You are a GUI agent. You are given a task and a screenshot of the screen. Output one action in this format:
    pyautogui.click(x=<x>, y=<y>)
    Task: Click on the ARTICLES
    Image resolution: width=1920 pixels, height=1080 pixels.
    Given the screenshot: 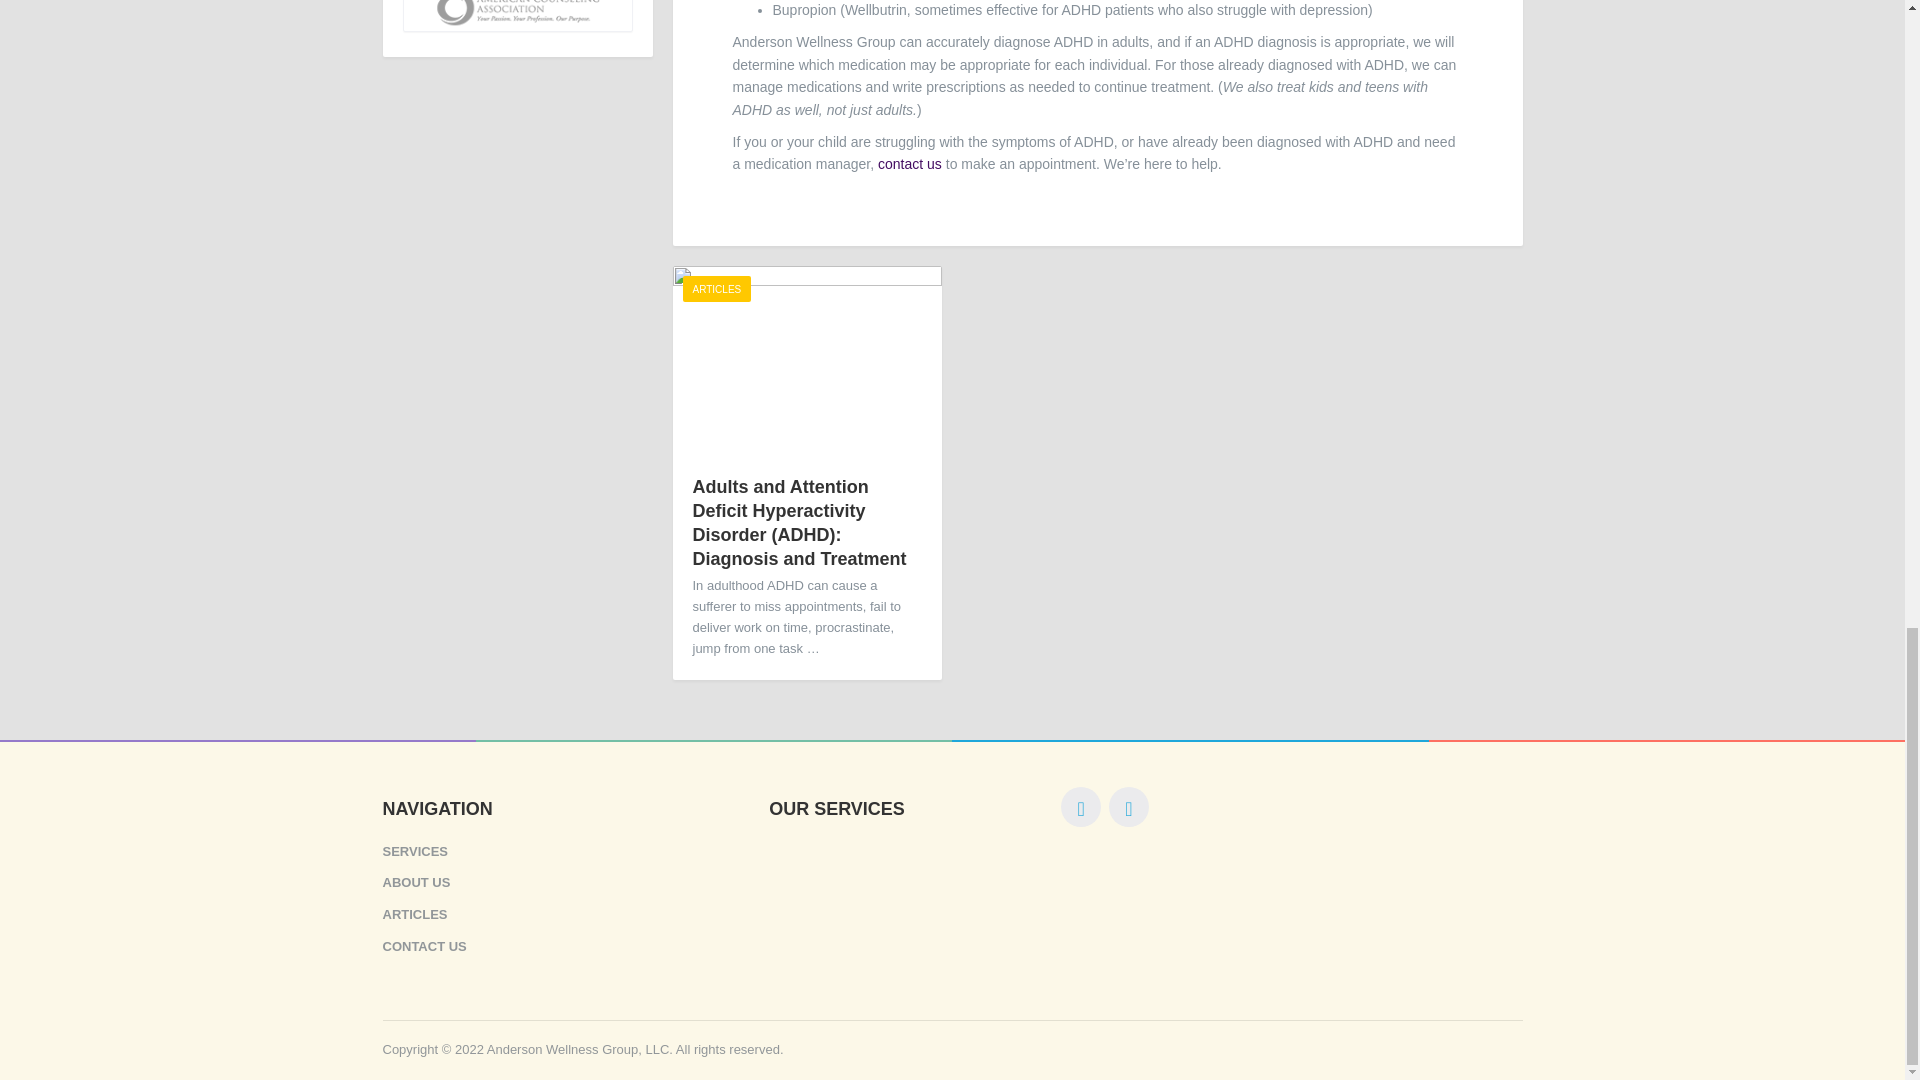 What is the action you would take?
    pyautogui.click(x=565, y=914)
    